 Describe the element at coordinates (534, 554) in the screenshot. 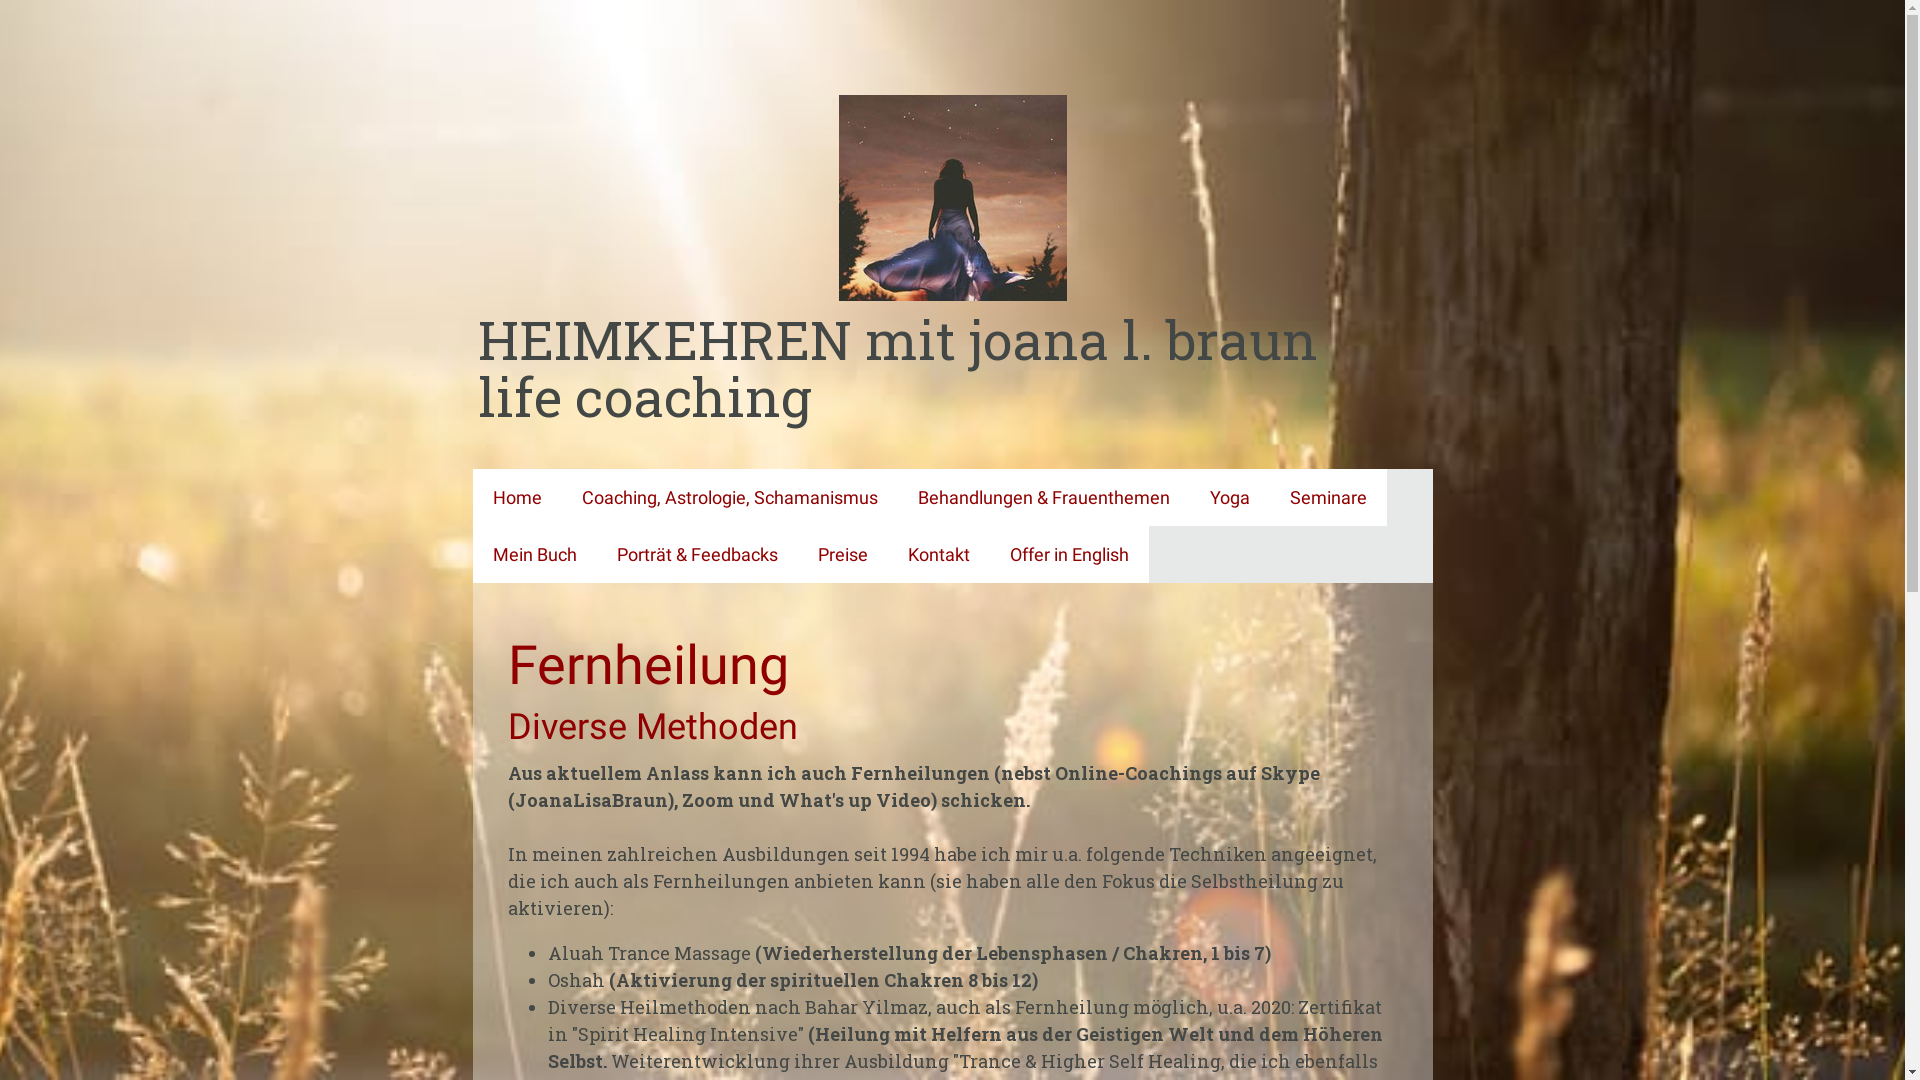

I see `Mein Buch` at that location.